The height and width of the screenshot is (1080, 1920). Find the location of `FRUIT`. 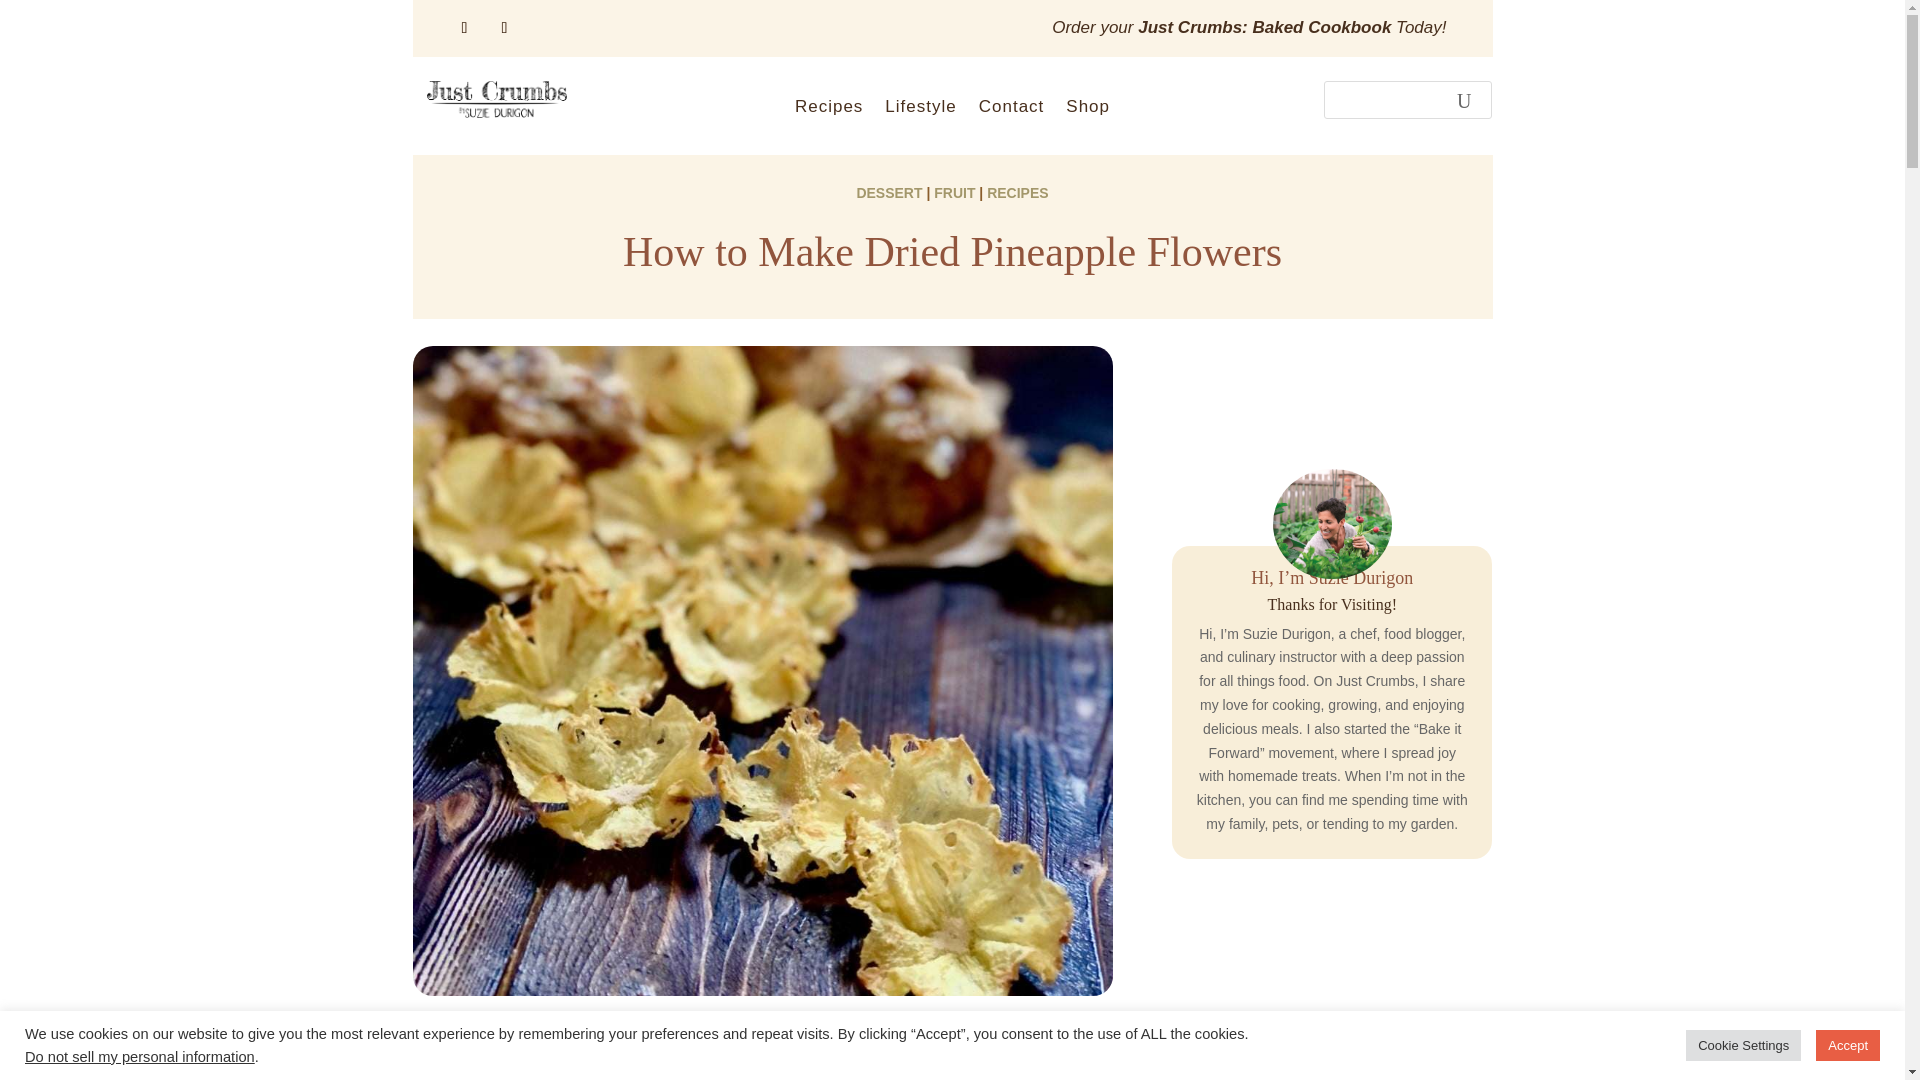

FRUIT is located at coordinates (954, 192).